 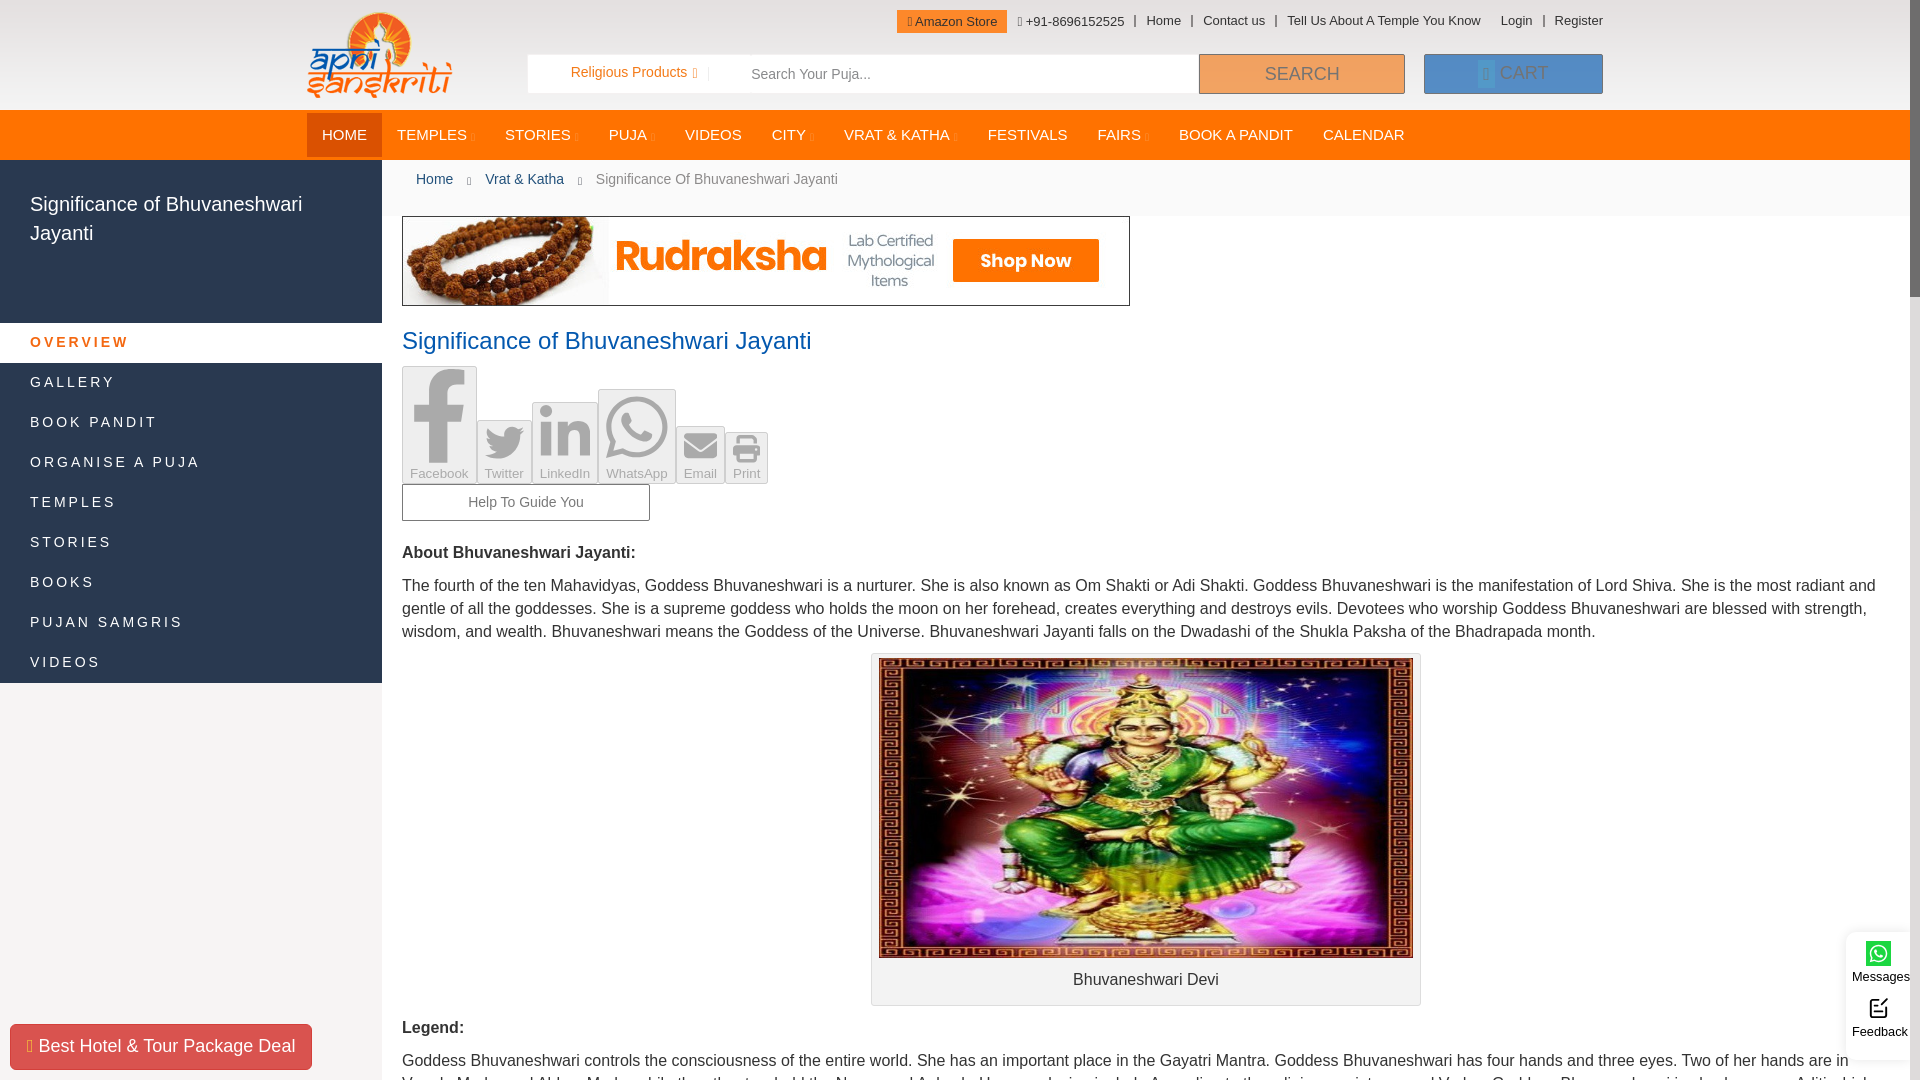 What do you see at coordinates (951, 21) in the screenshot?
I see `Amazon Store` at bounding box center [951, 21].